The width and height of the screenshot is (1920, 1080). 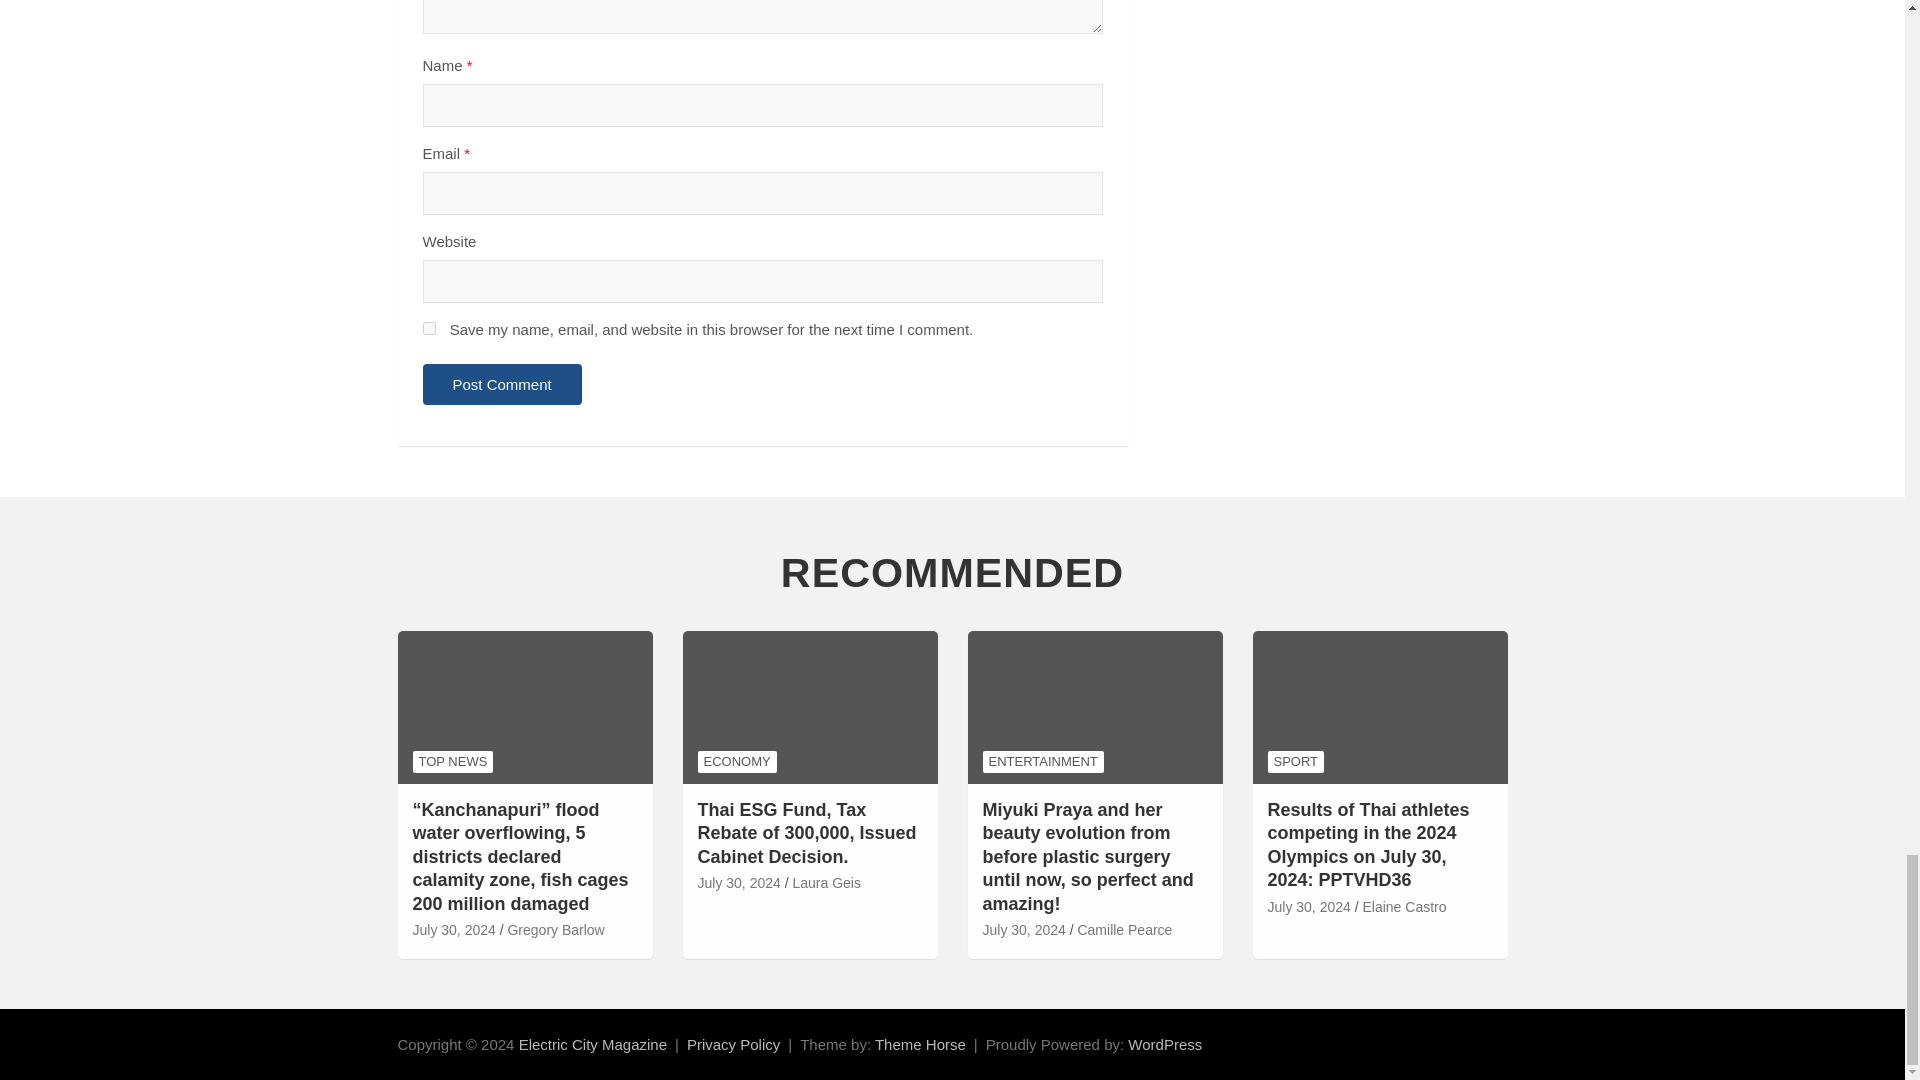 I want to click on Post Comment, so click(x=502, y=384).